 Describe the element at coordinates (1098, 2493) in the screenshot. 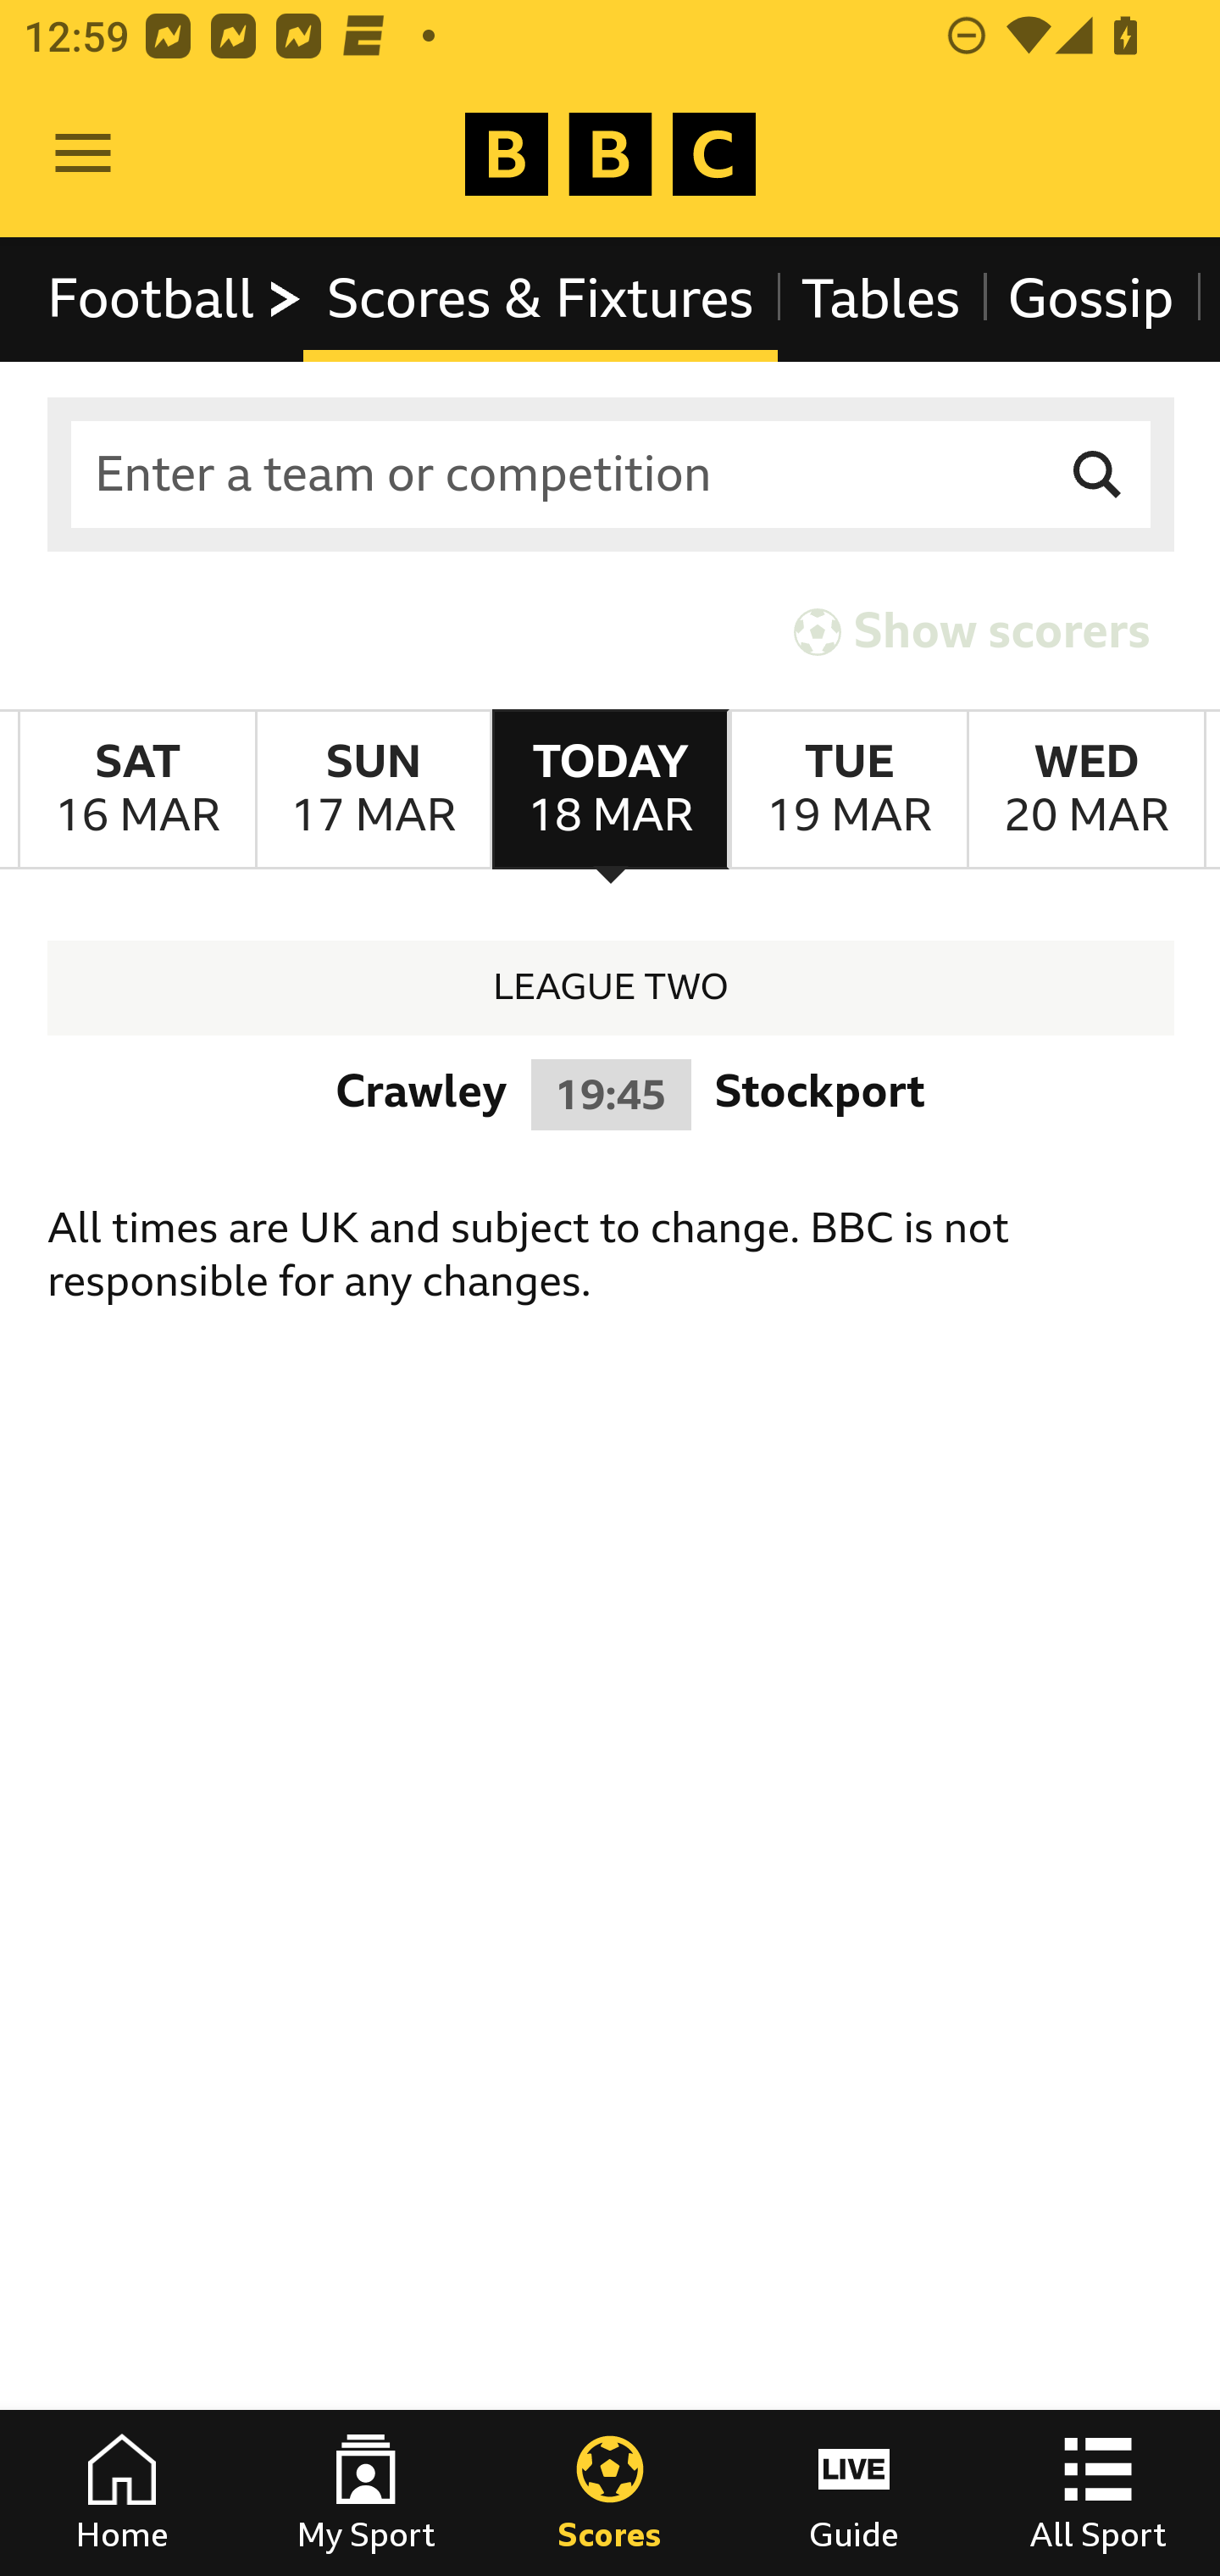

I see `All Sport` at that location.